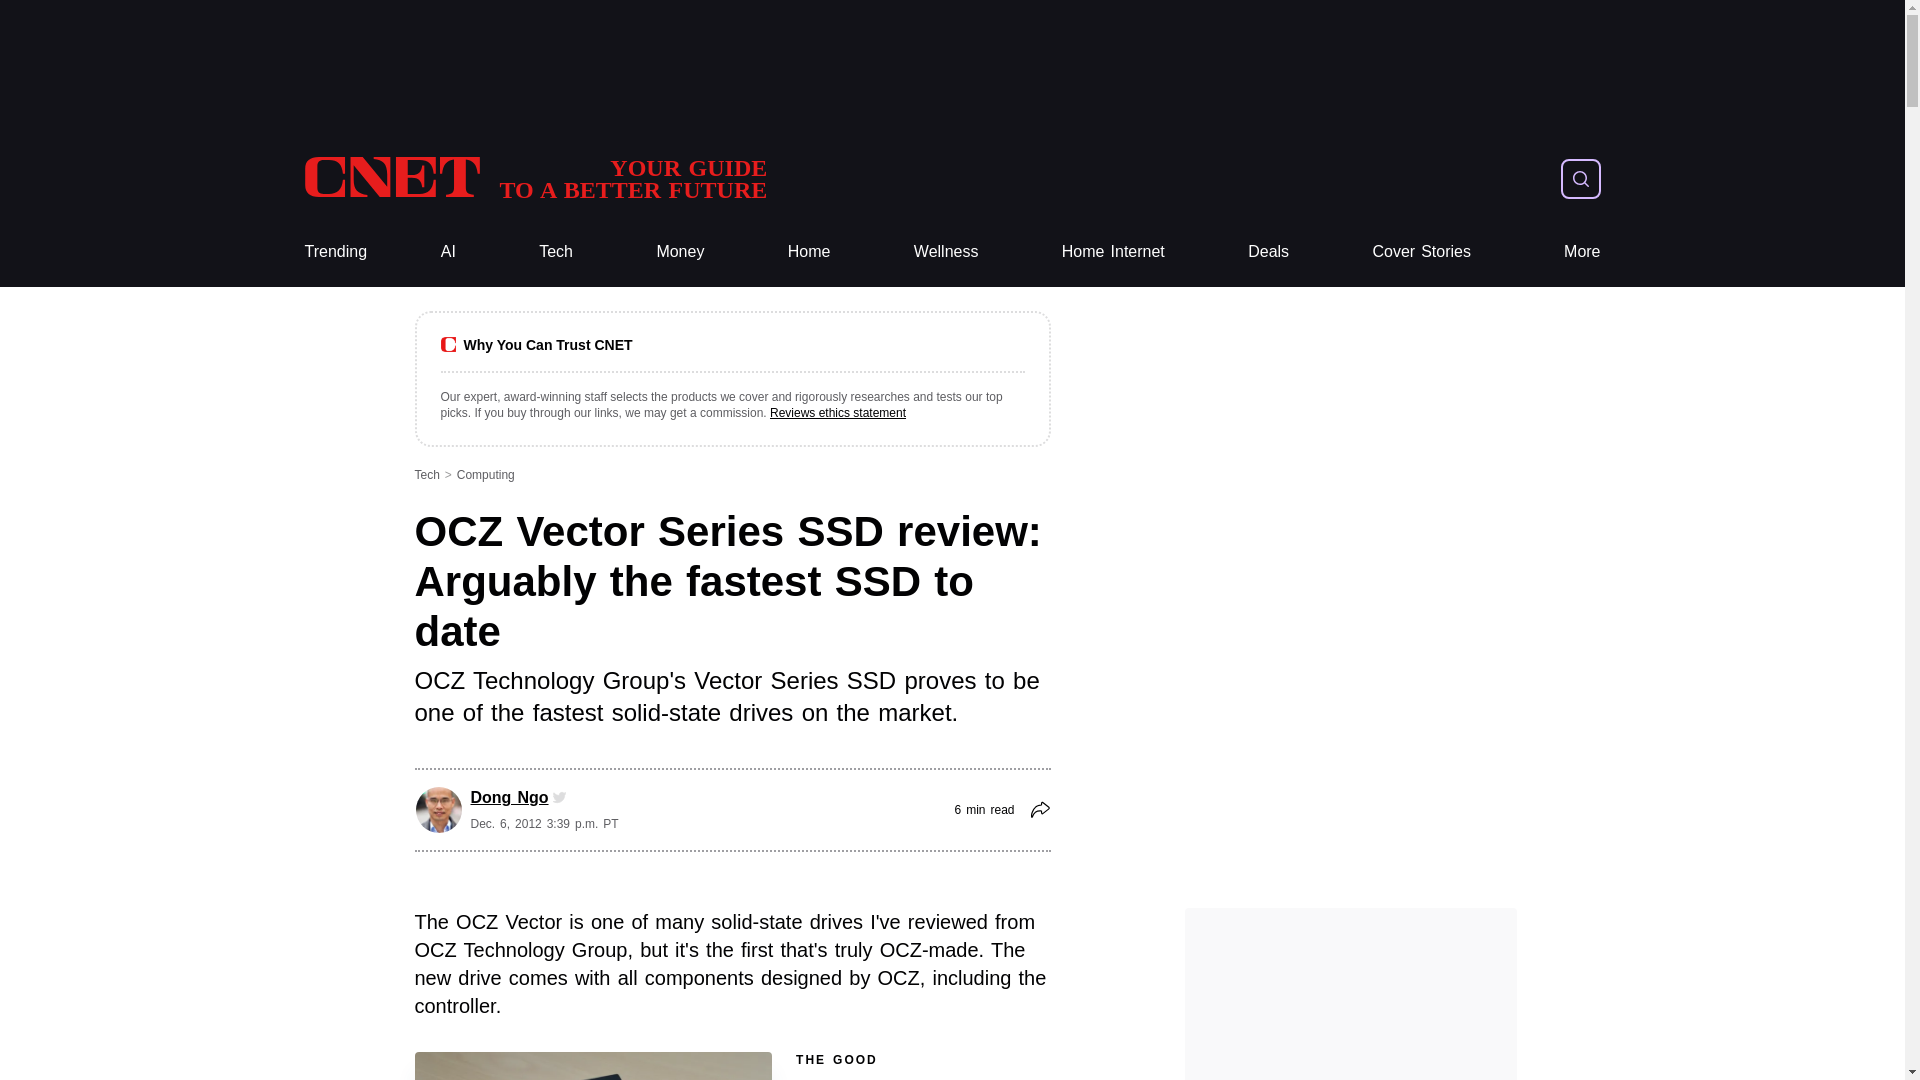 This screenshot has width=1920, height=1080. What do you see at coordinates (556, 252) in the screenshot?
I see `Wellness` at bounding box center [556, 252].